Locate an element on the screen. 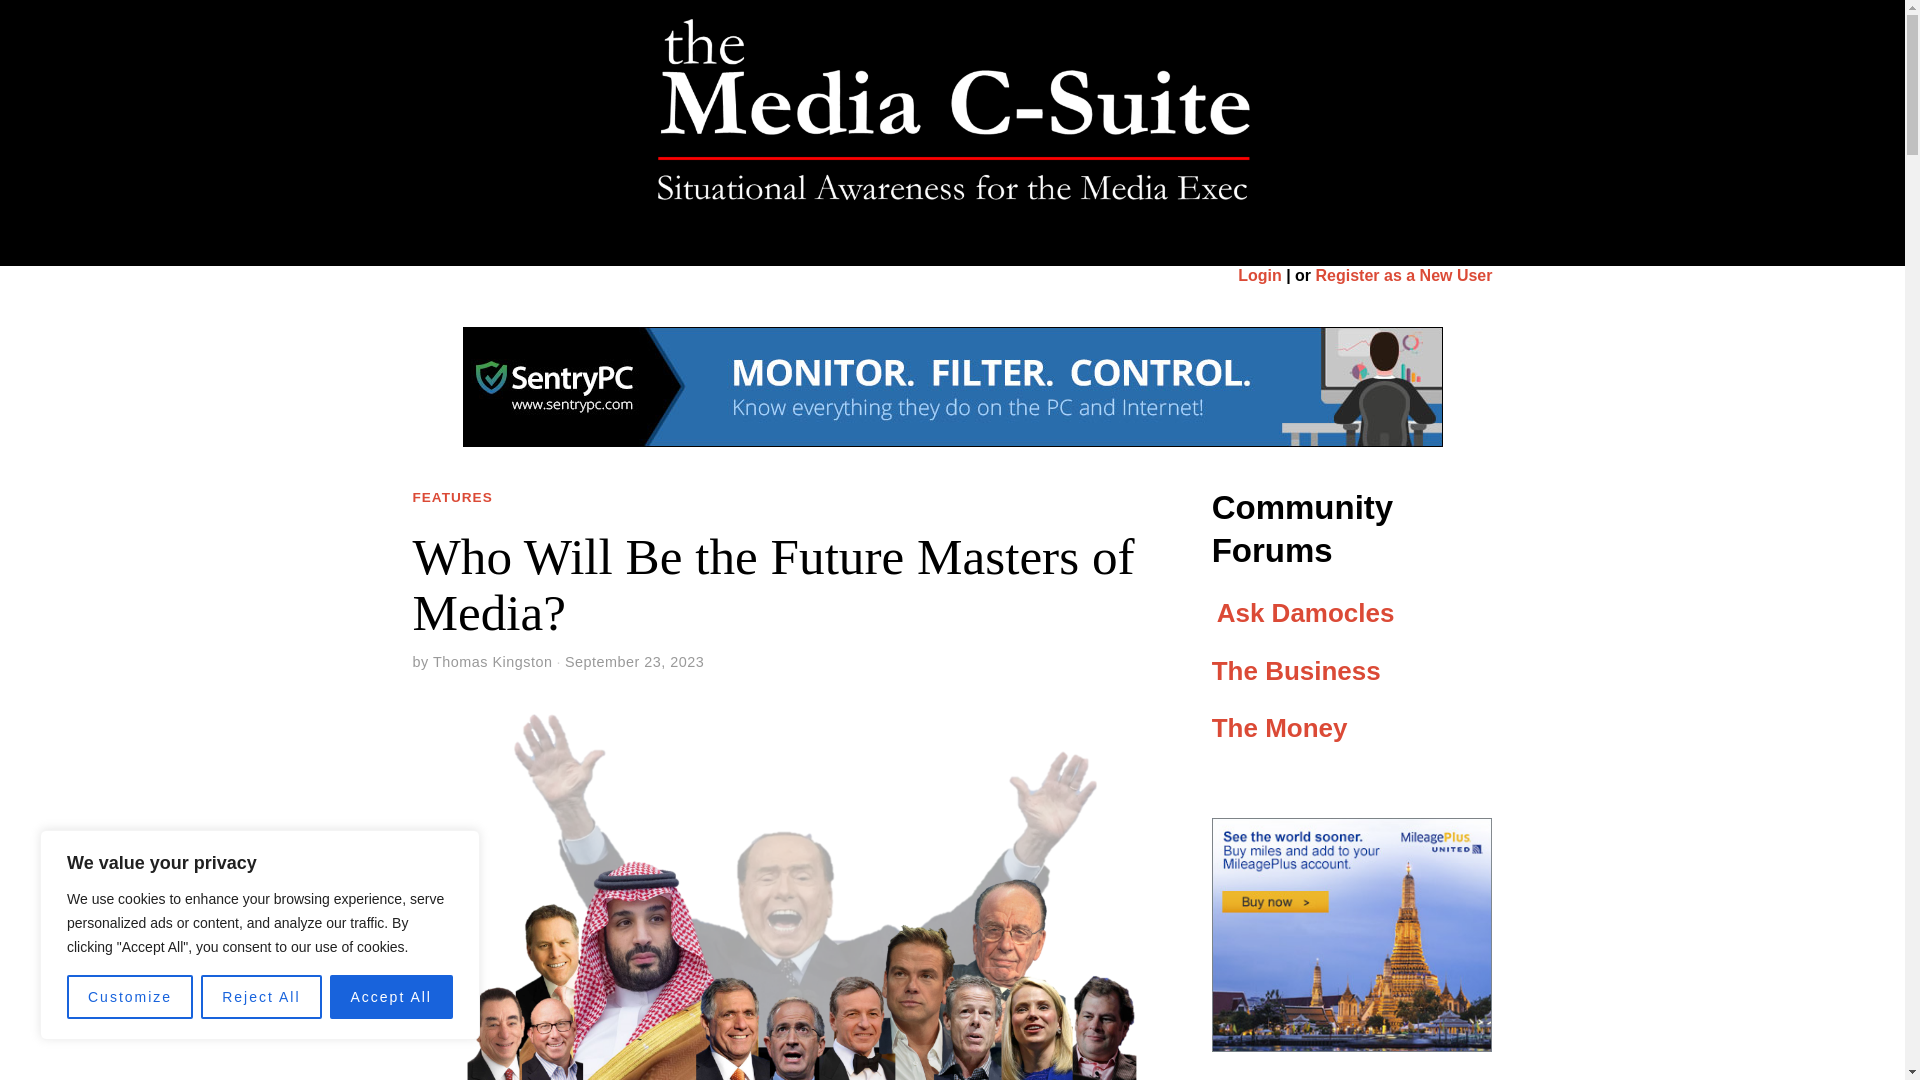 The image size is (1920, 1080). Reject All is located at coordinates (260, 997).